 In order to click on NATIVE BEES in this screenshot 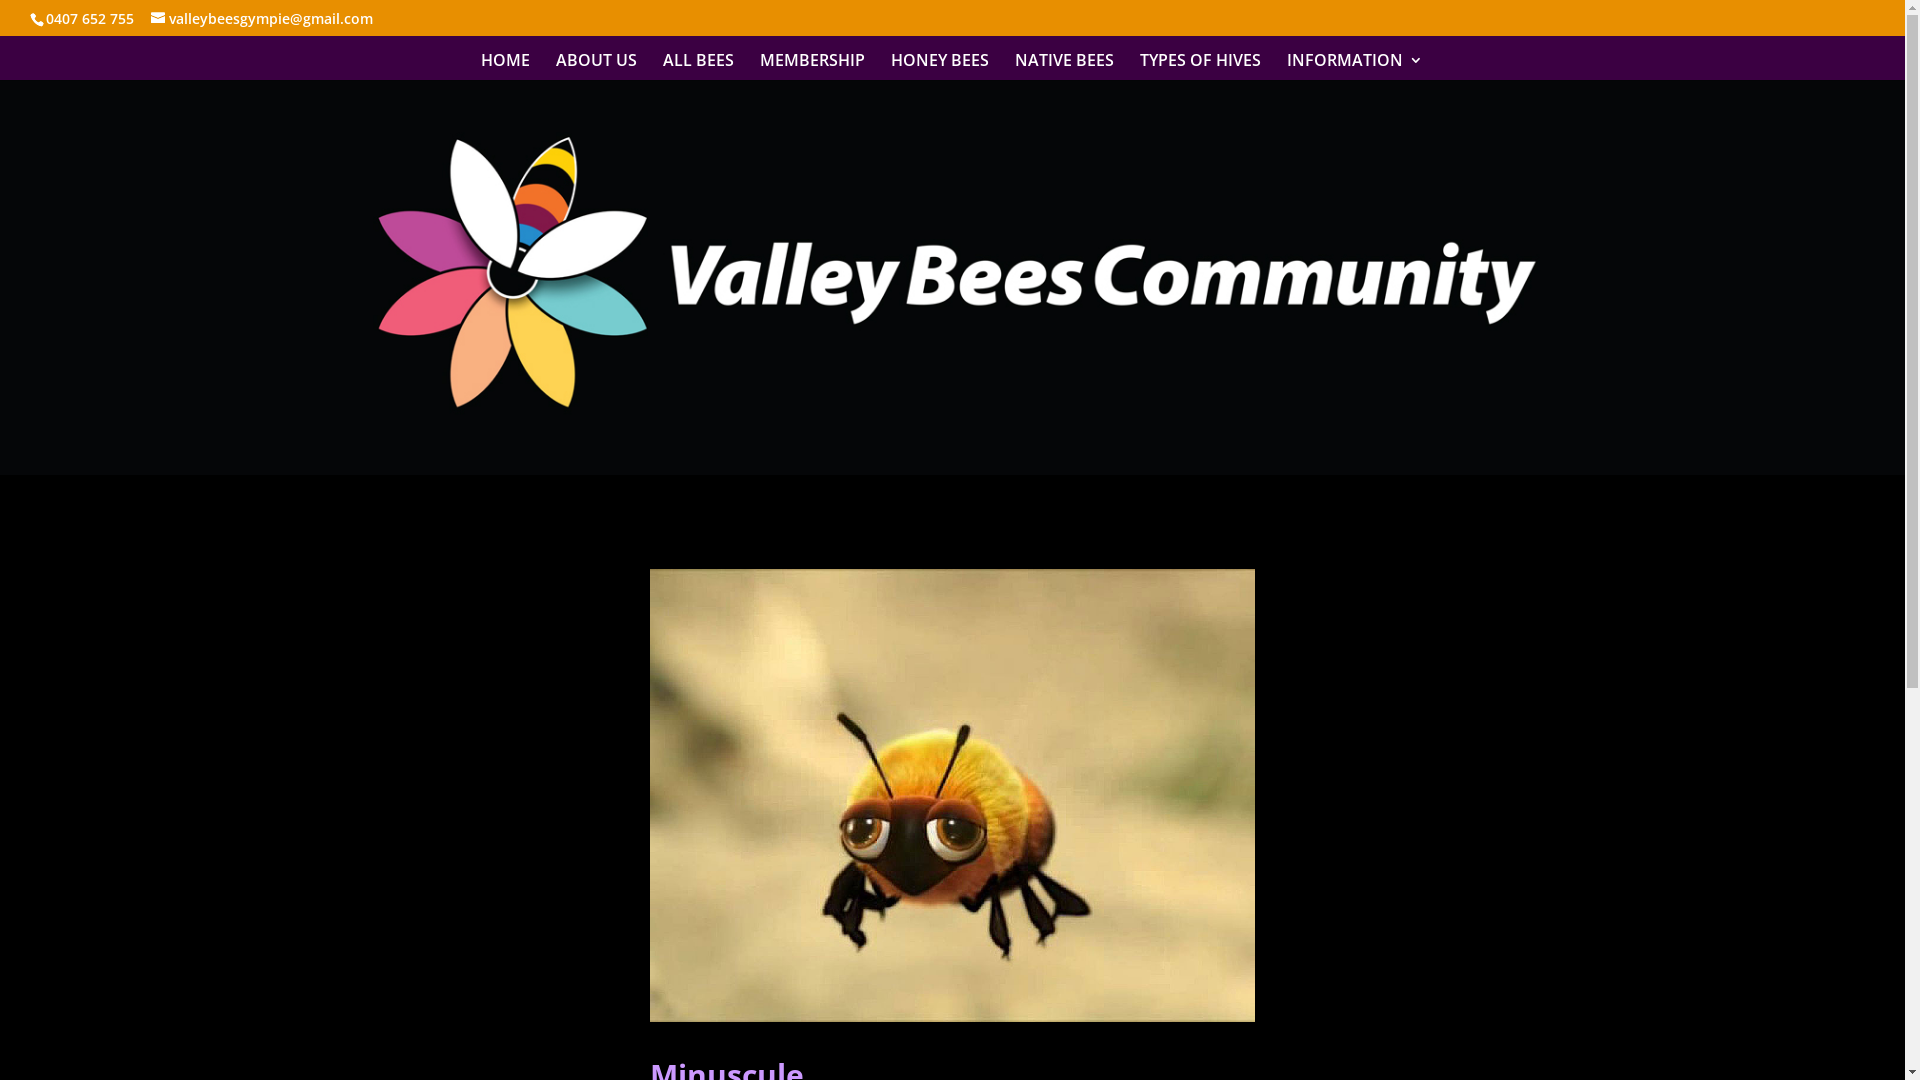, I will do `click(1063, 66)`.